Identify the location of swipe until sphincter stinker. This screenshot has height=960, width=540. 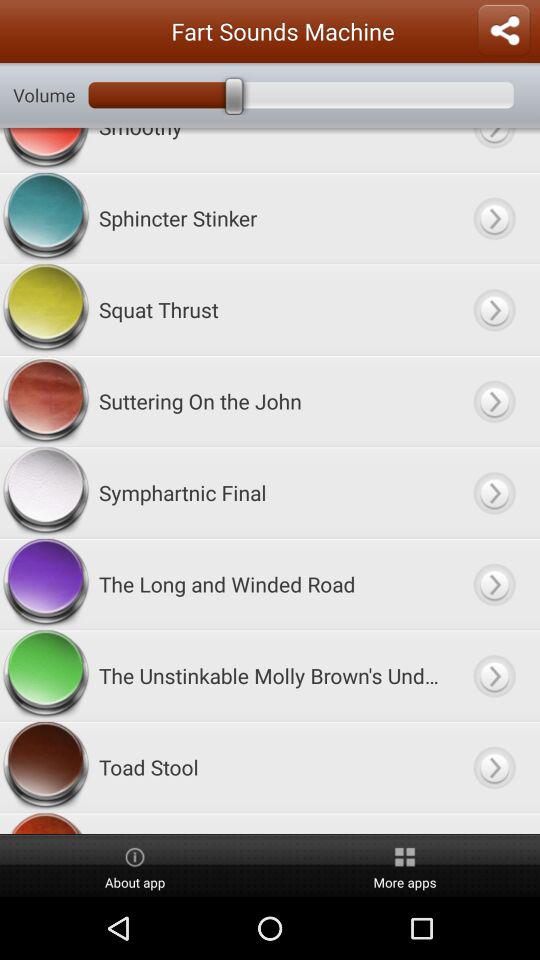
(270, 218).